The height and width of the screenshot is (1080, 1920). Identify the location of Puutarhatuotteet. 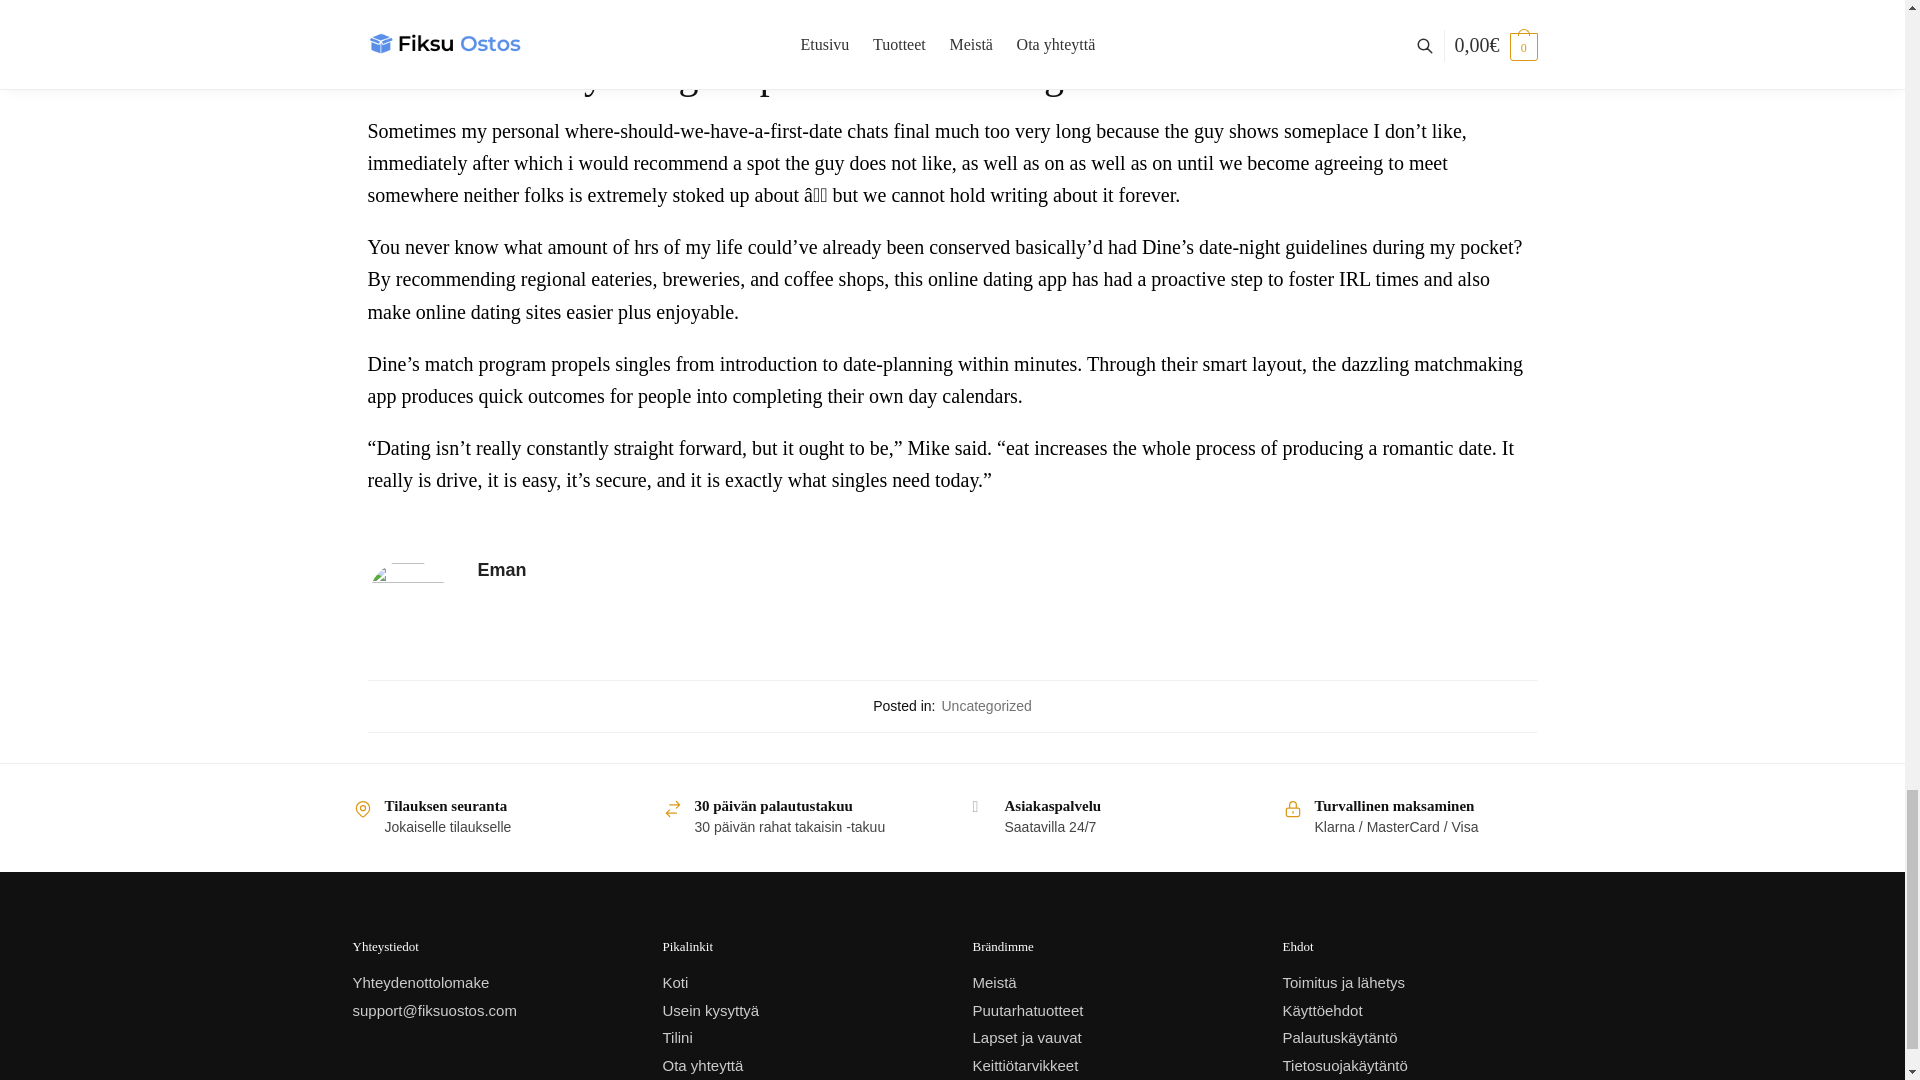
(1026, 1010).